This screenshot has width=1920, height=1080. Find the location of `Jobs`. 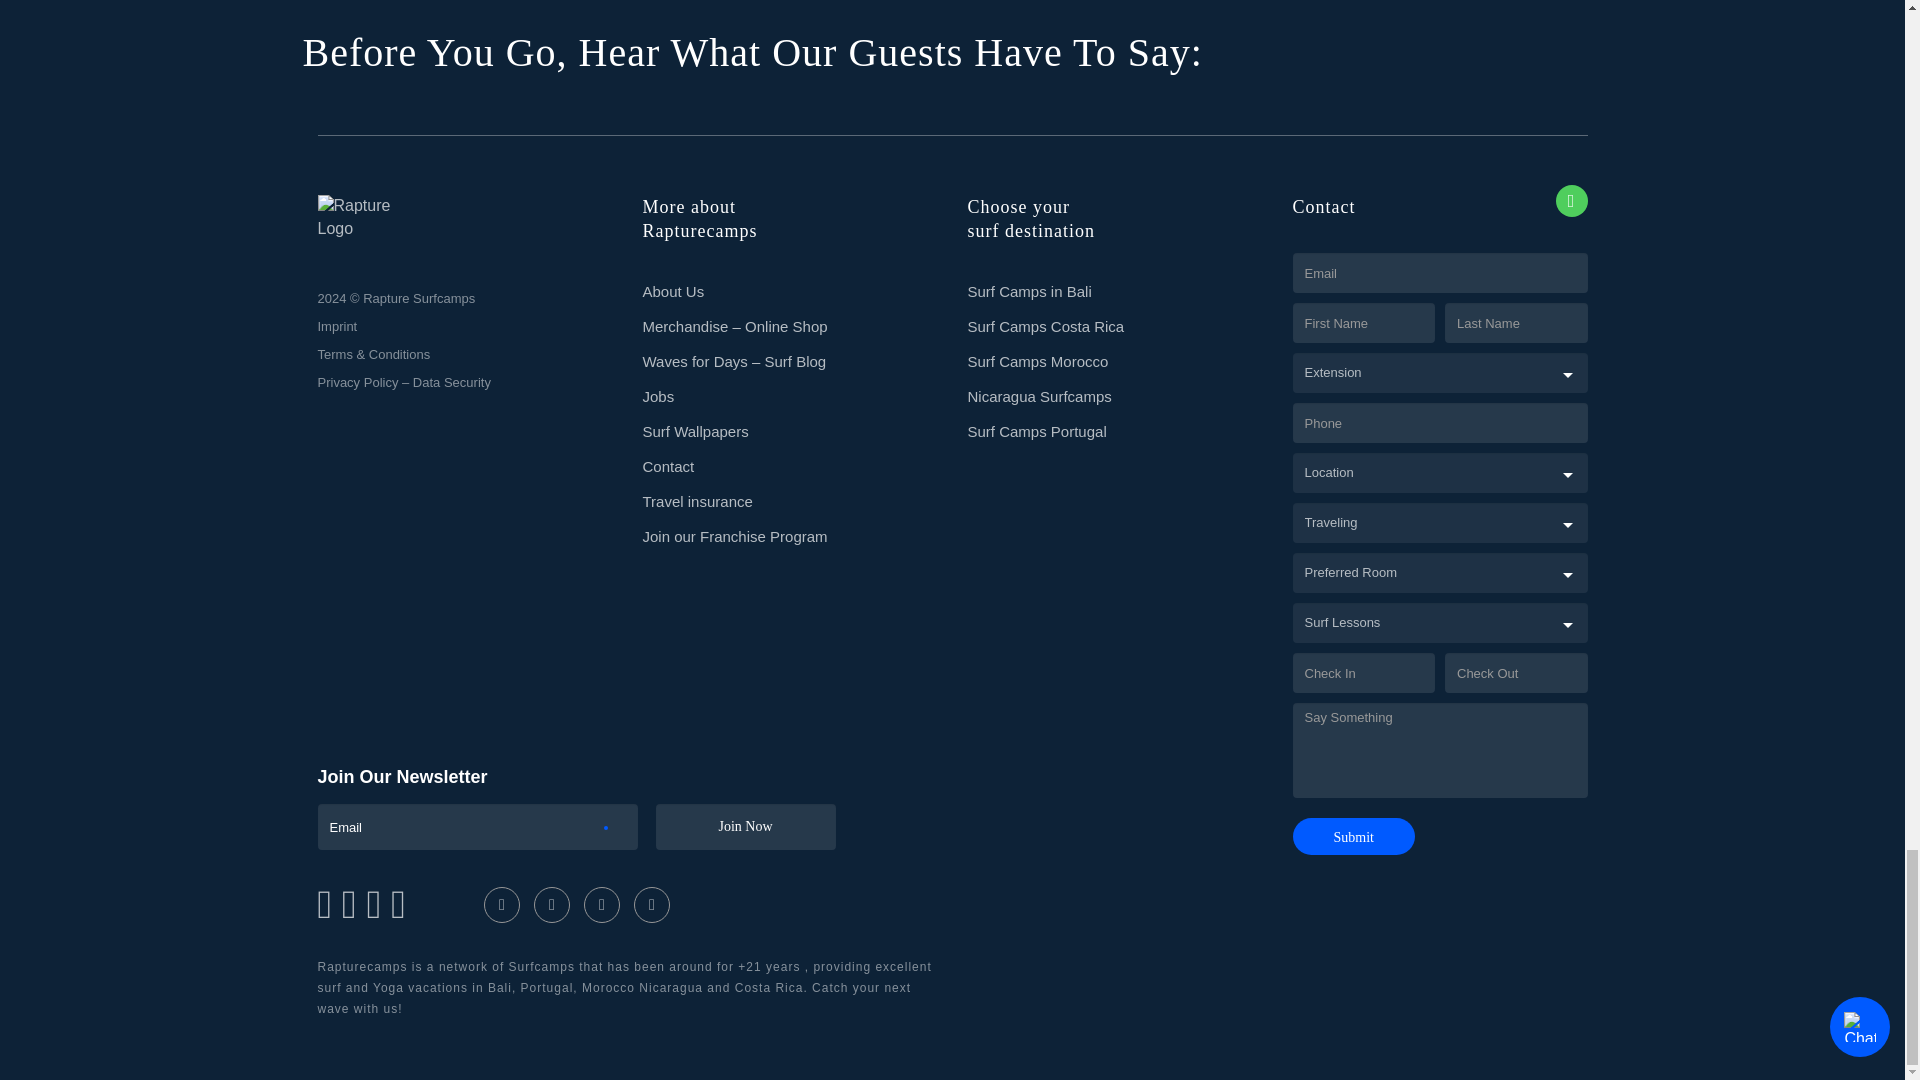

Jobs is located at coordinates (657, 396).